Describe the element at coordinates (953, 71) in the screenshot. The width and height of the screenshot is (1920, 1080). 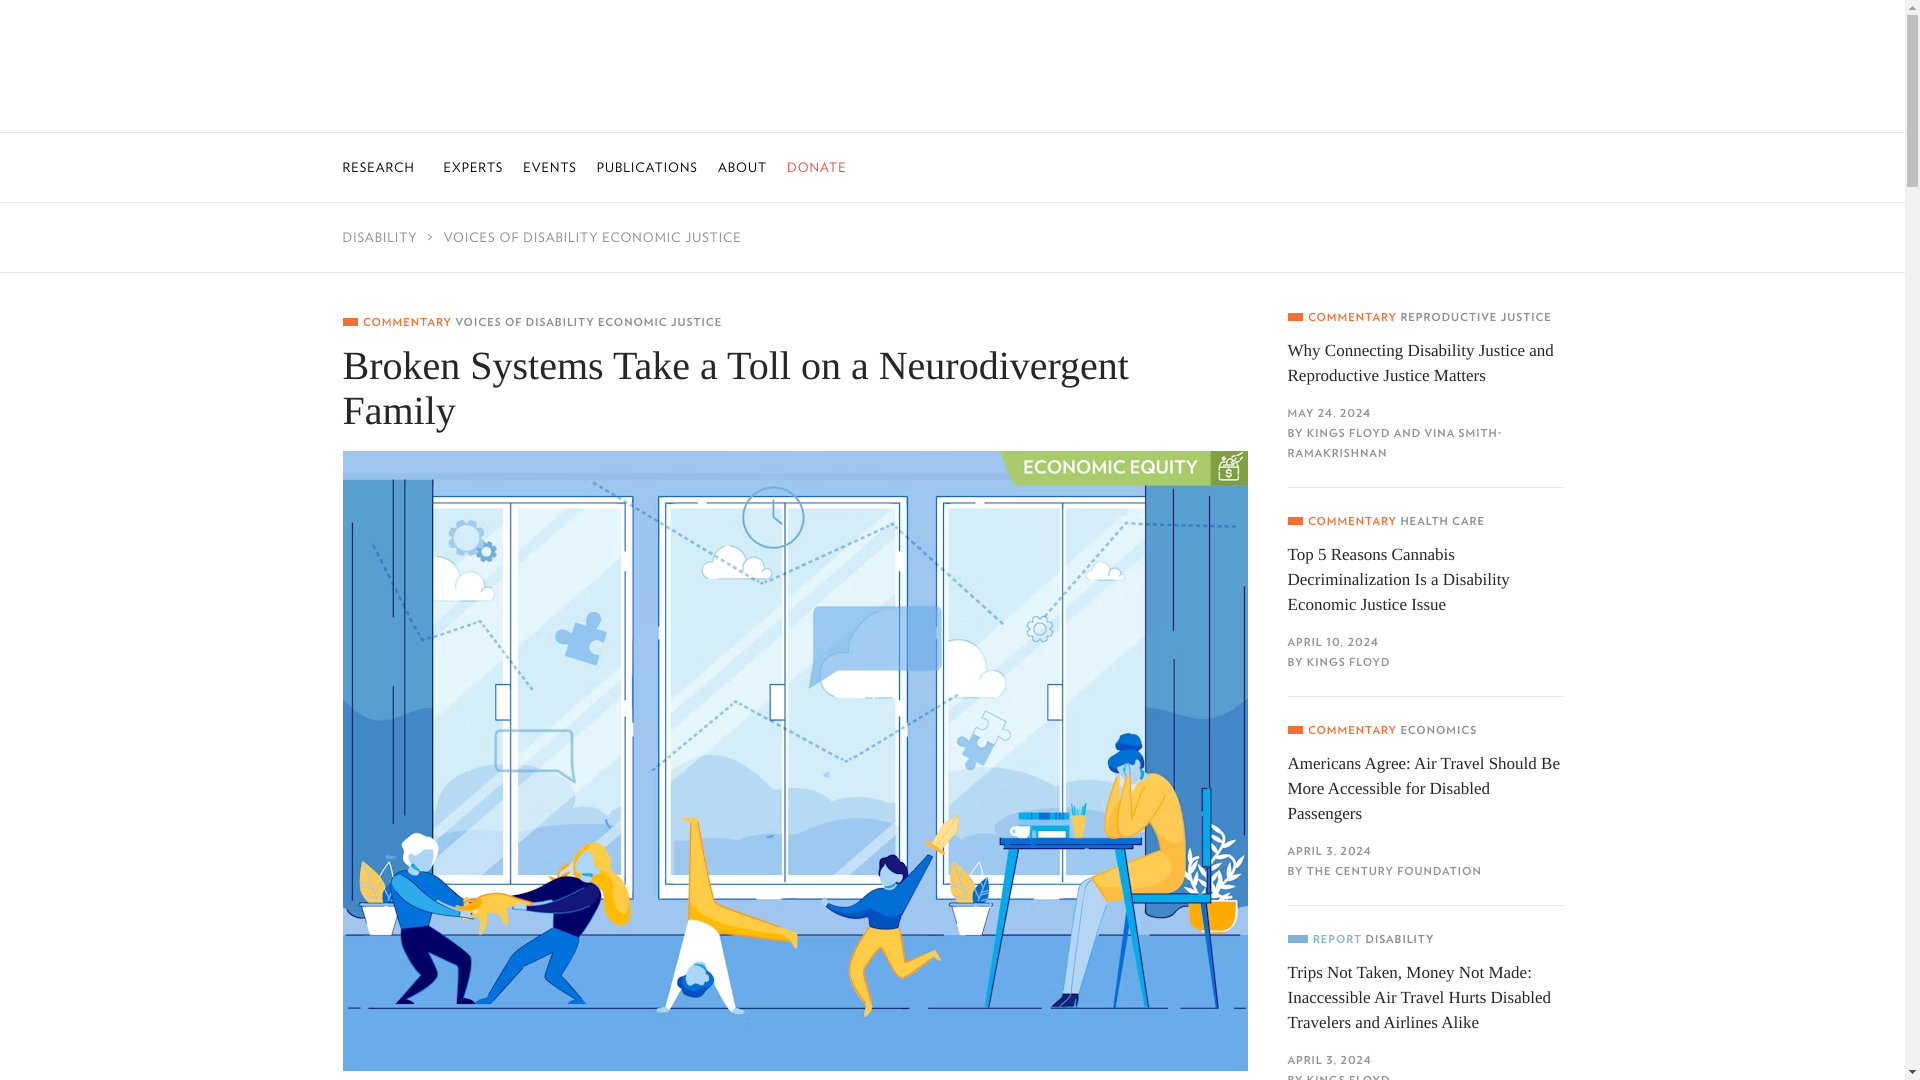
I see `The Century Foundation` at that location.